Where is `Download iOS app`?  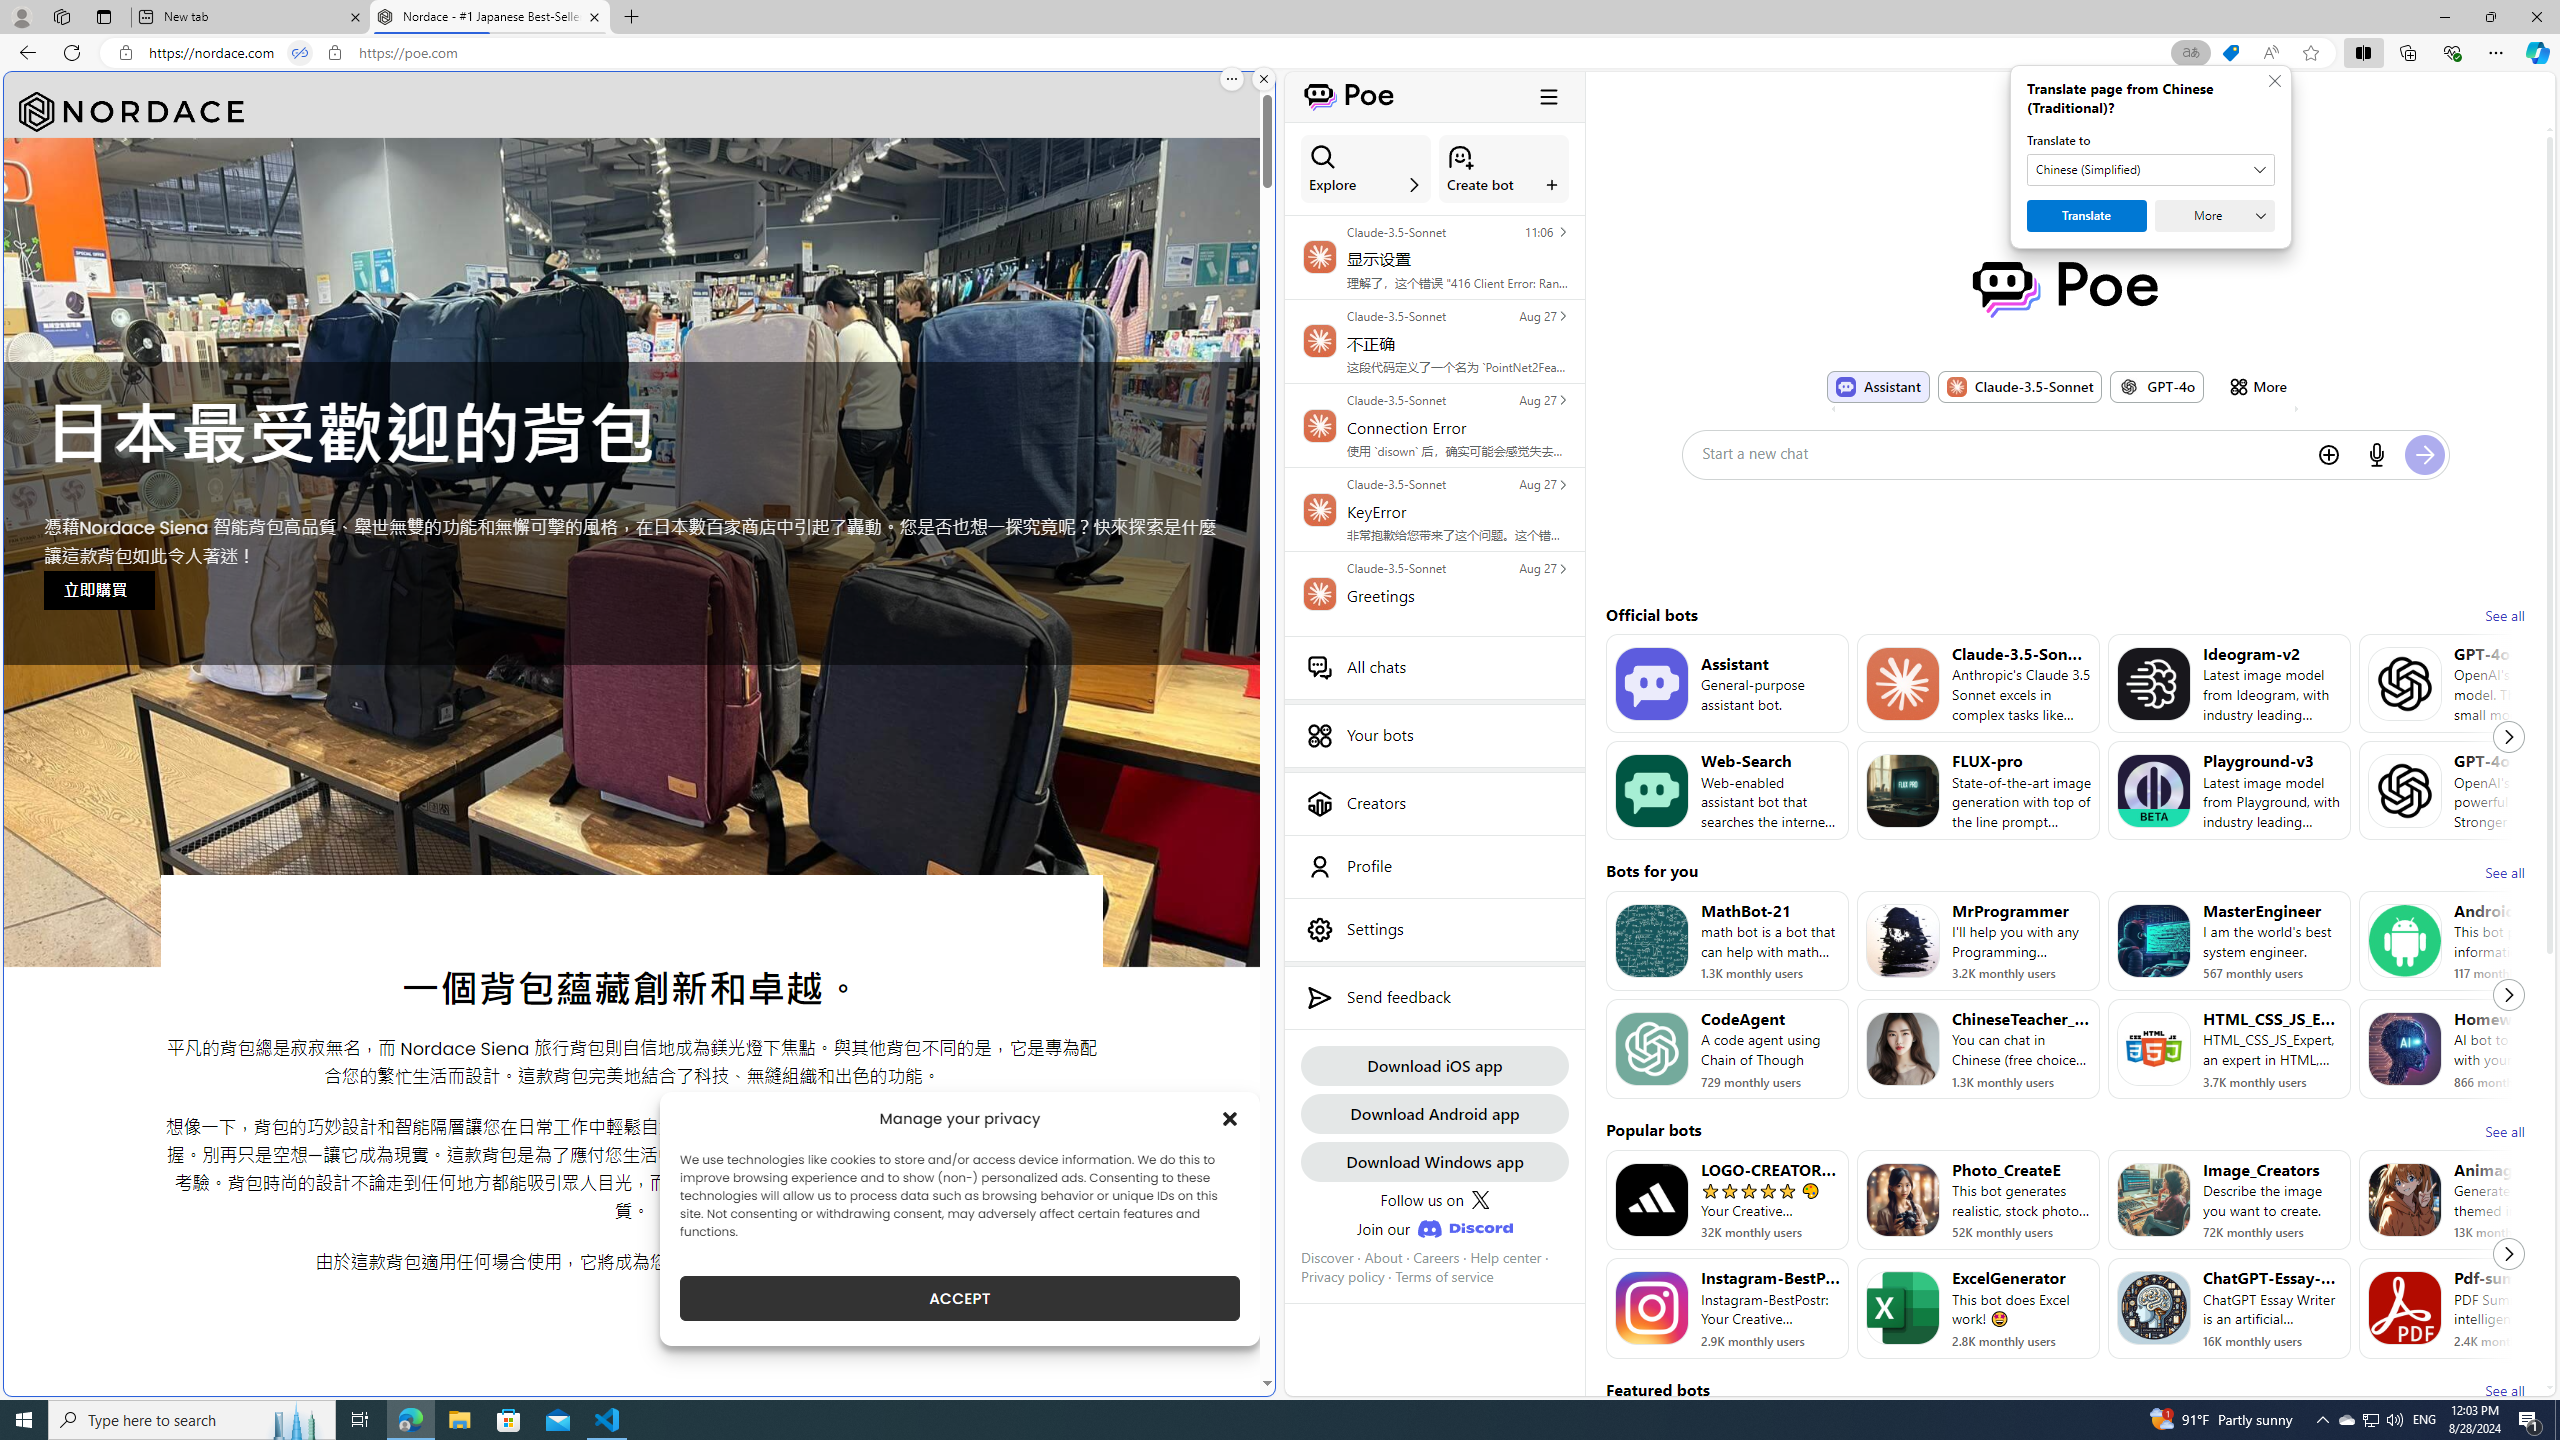 Download iOS app is located at coordinates (1434, 1065).